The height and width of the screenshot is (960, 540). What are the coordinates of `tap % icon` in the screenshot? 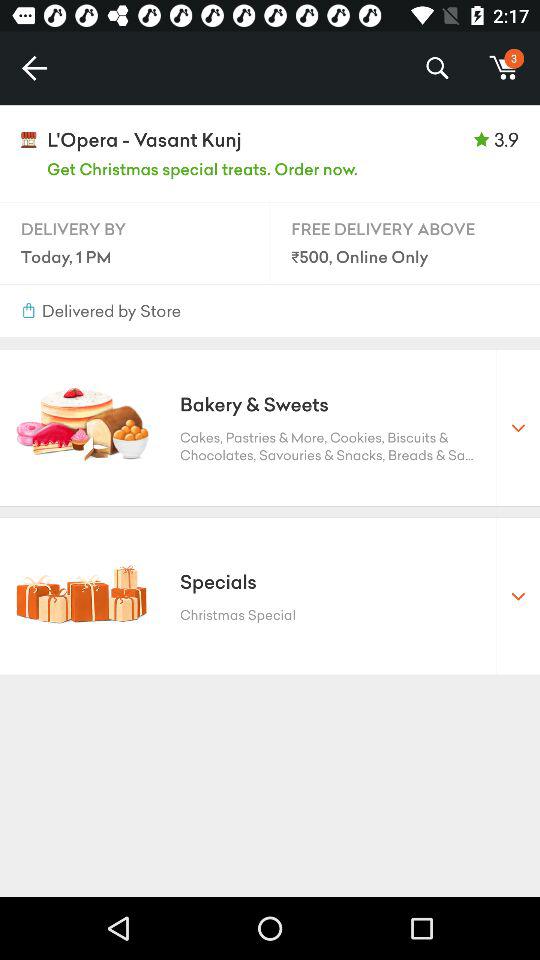 It's located at (436, 68).